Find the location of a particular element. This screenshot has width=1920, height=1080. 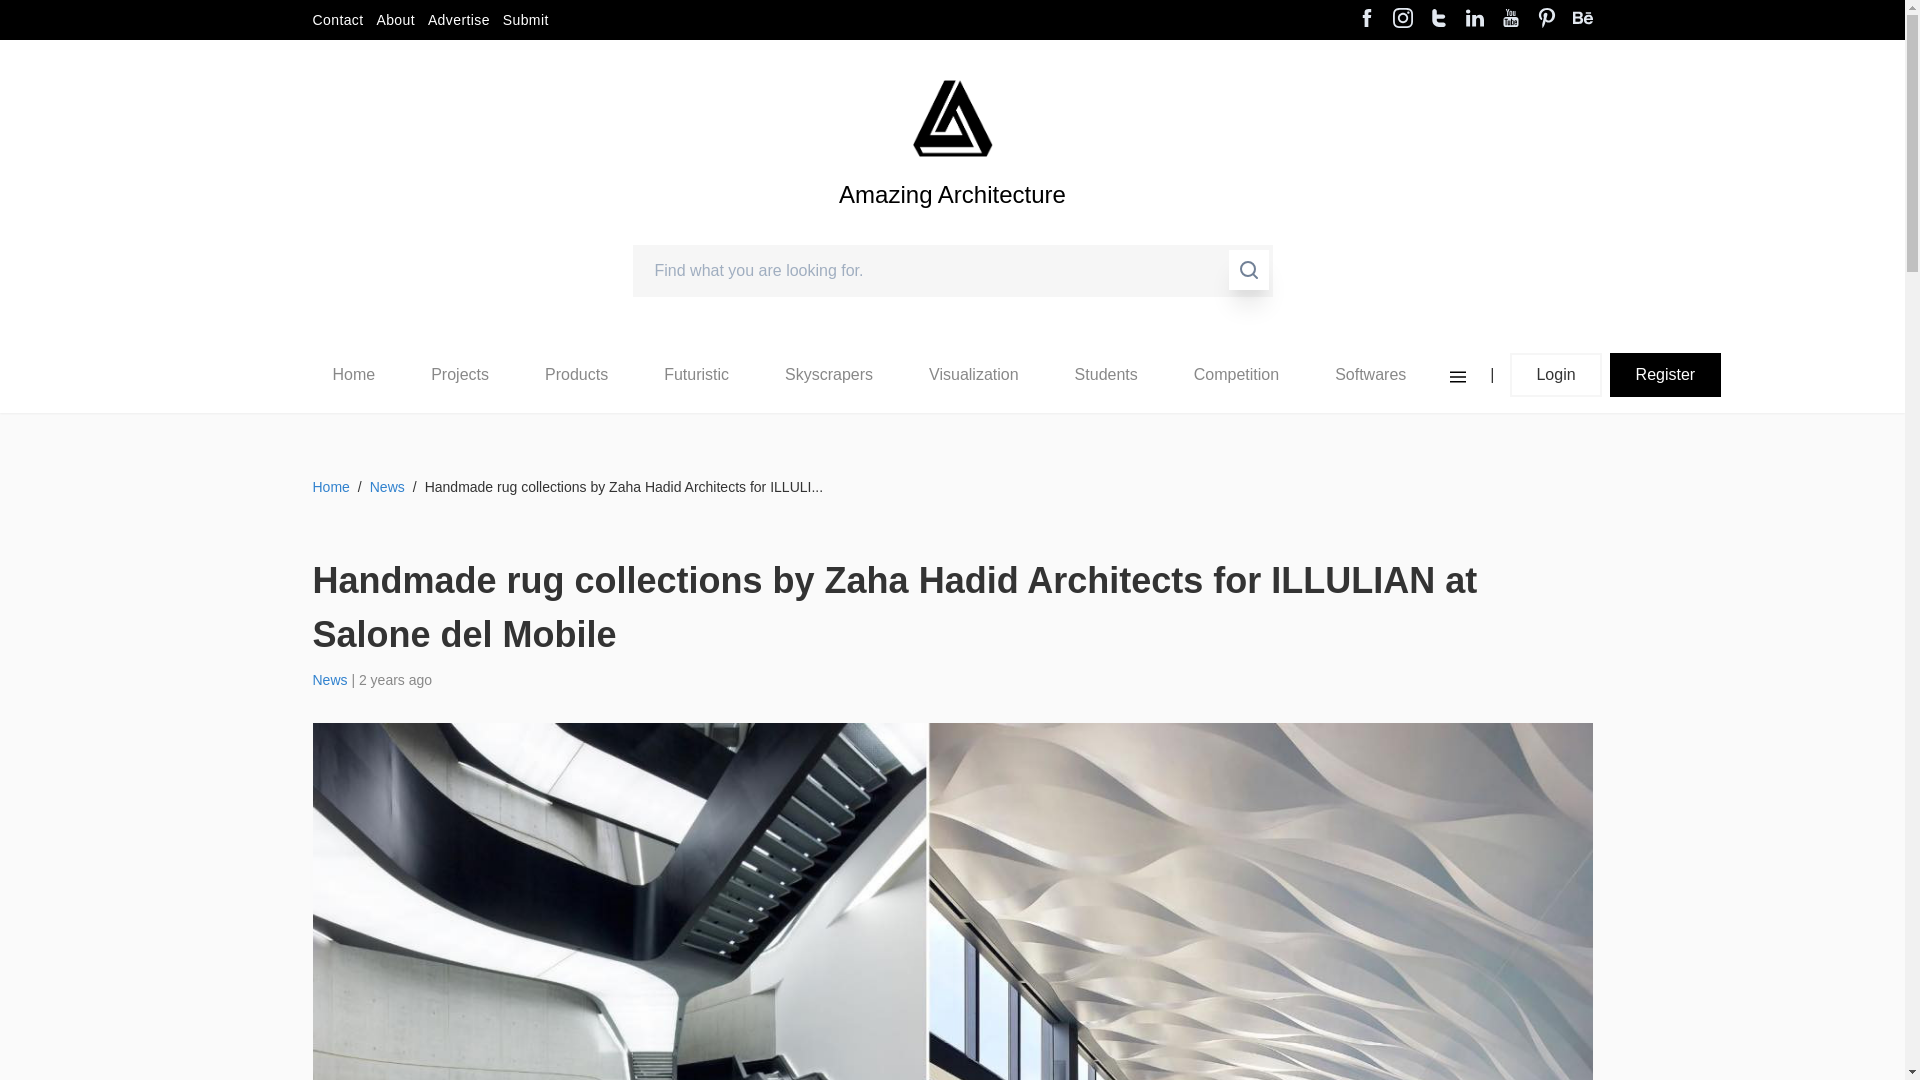

About is located at coordinates (395, 20).